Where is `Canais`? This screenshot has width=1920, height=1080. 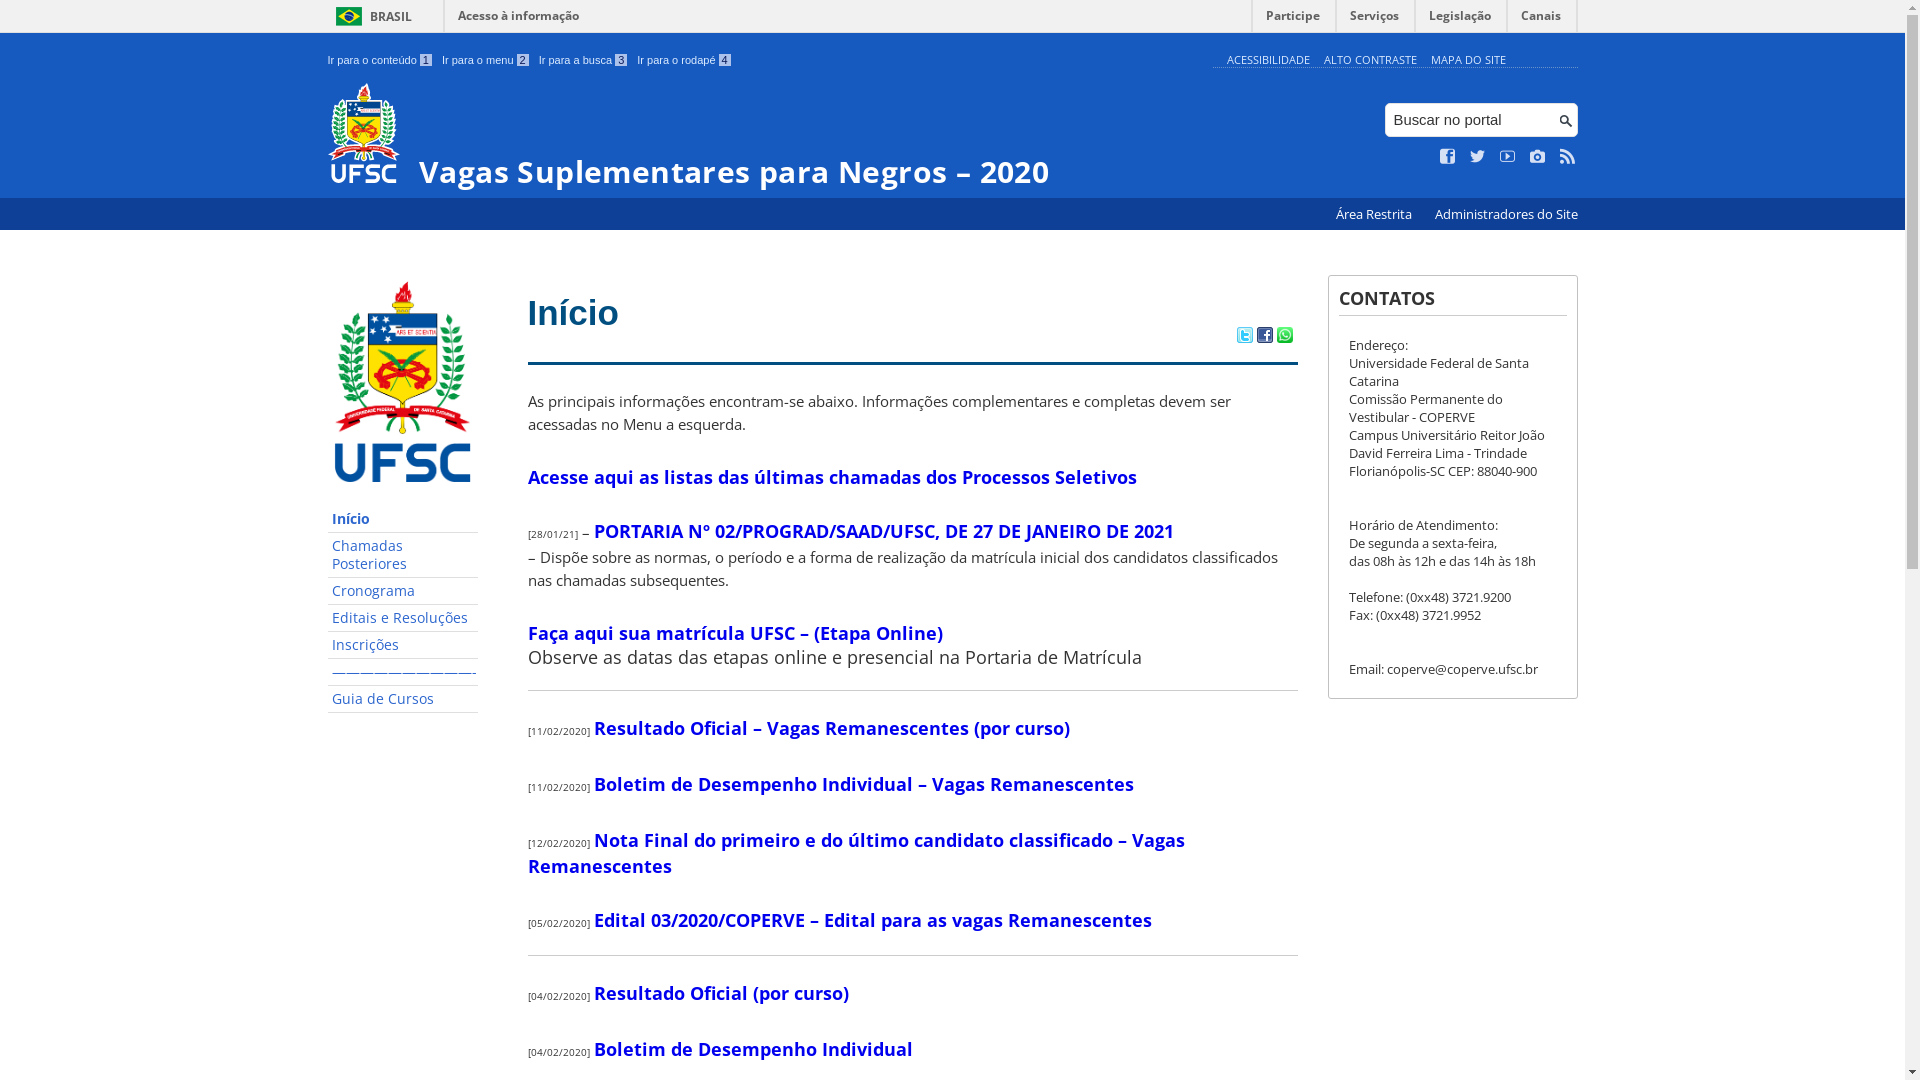 Canais is located at coordinates (1542, 20).